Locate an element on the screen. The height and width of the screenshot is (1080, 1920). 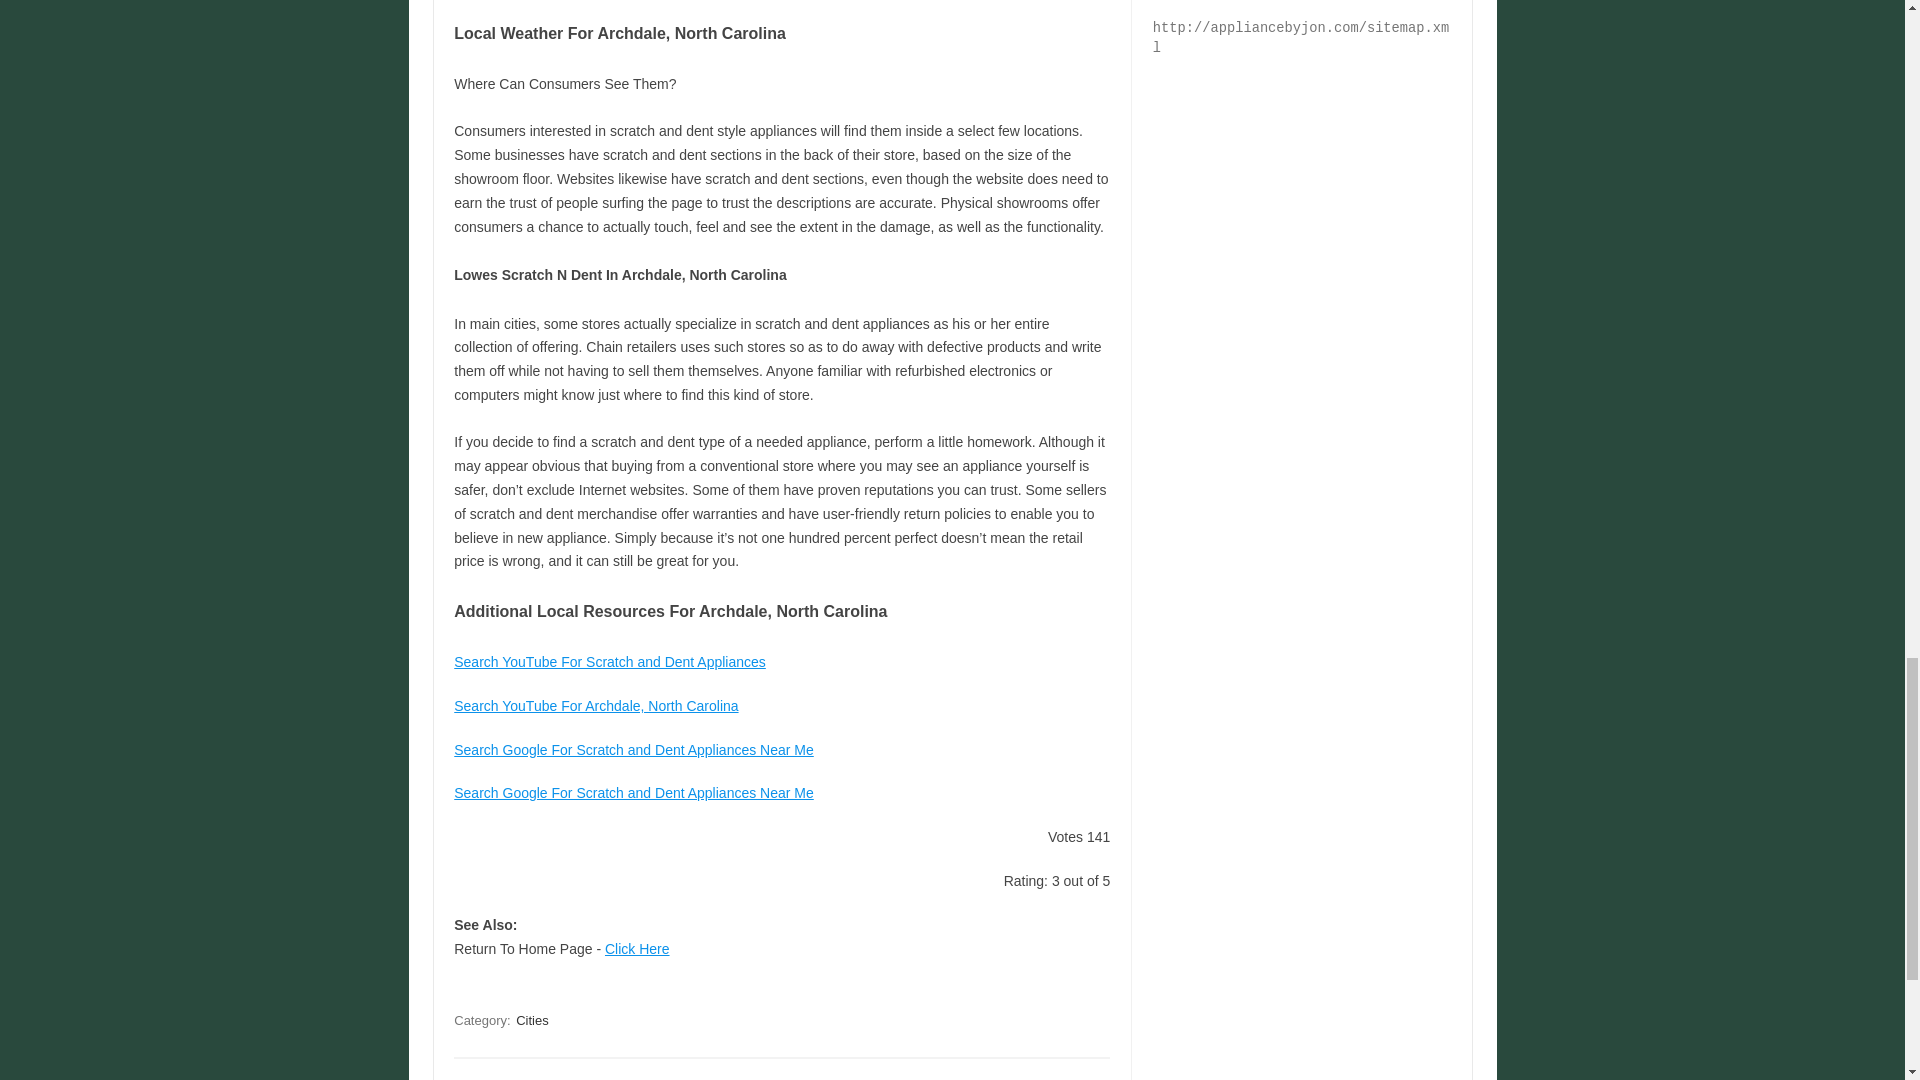
Search YouTube For Scratch and Dent Appliances is located at coordinates (610, 662).